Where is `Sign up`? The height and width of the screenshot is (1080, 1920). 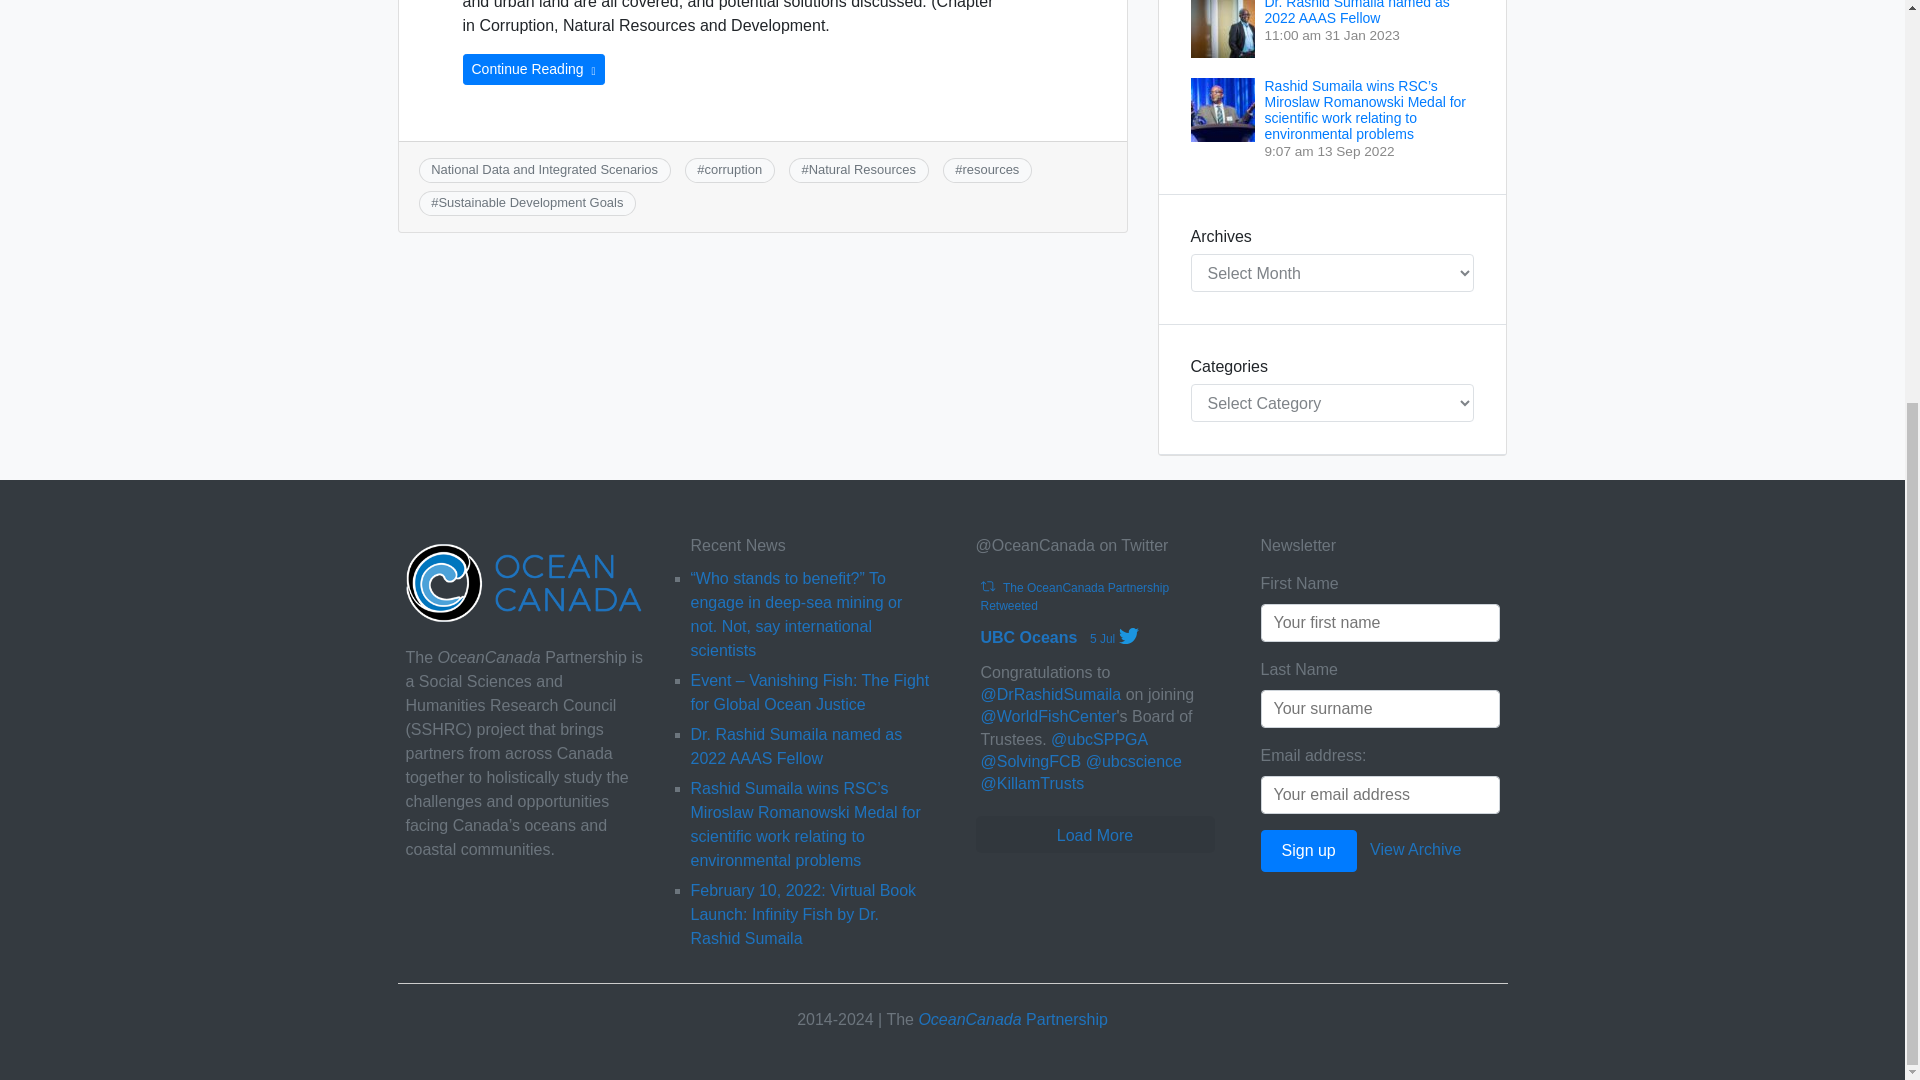
Sign up is located at coordinates (1307, 850).